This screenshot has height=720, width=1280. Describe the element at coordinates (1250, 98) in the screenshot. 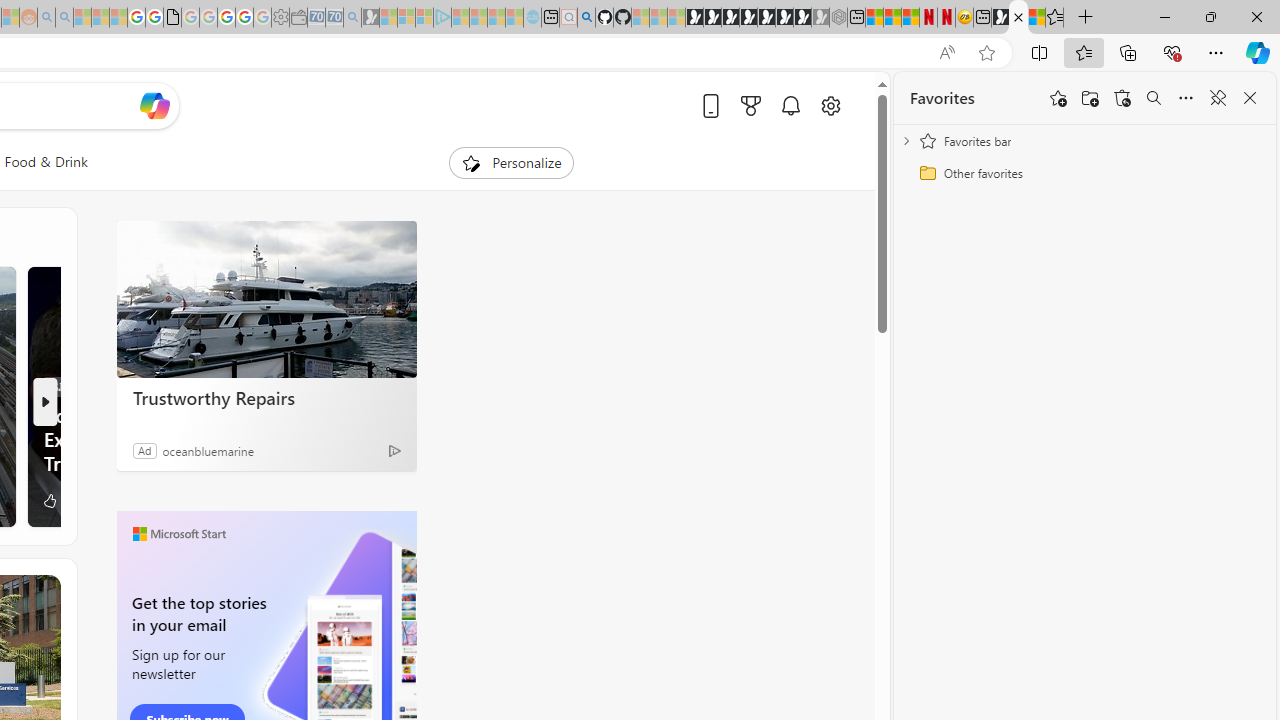

I see `Close favorites` at that location.